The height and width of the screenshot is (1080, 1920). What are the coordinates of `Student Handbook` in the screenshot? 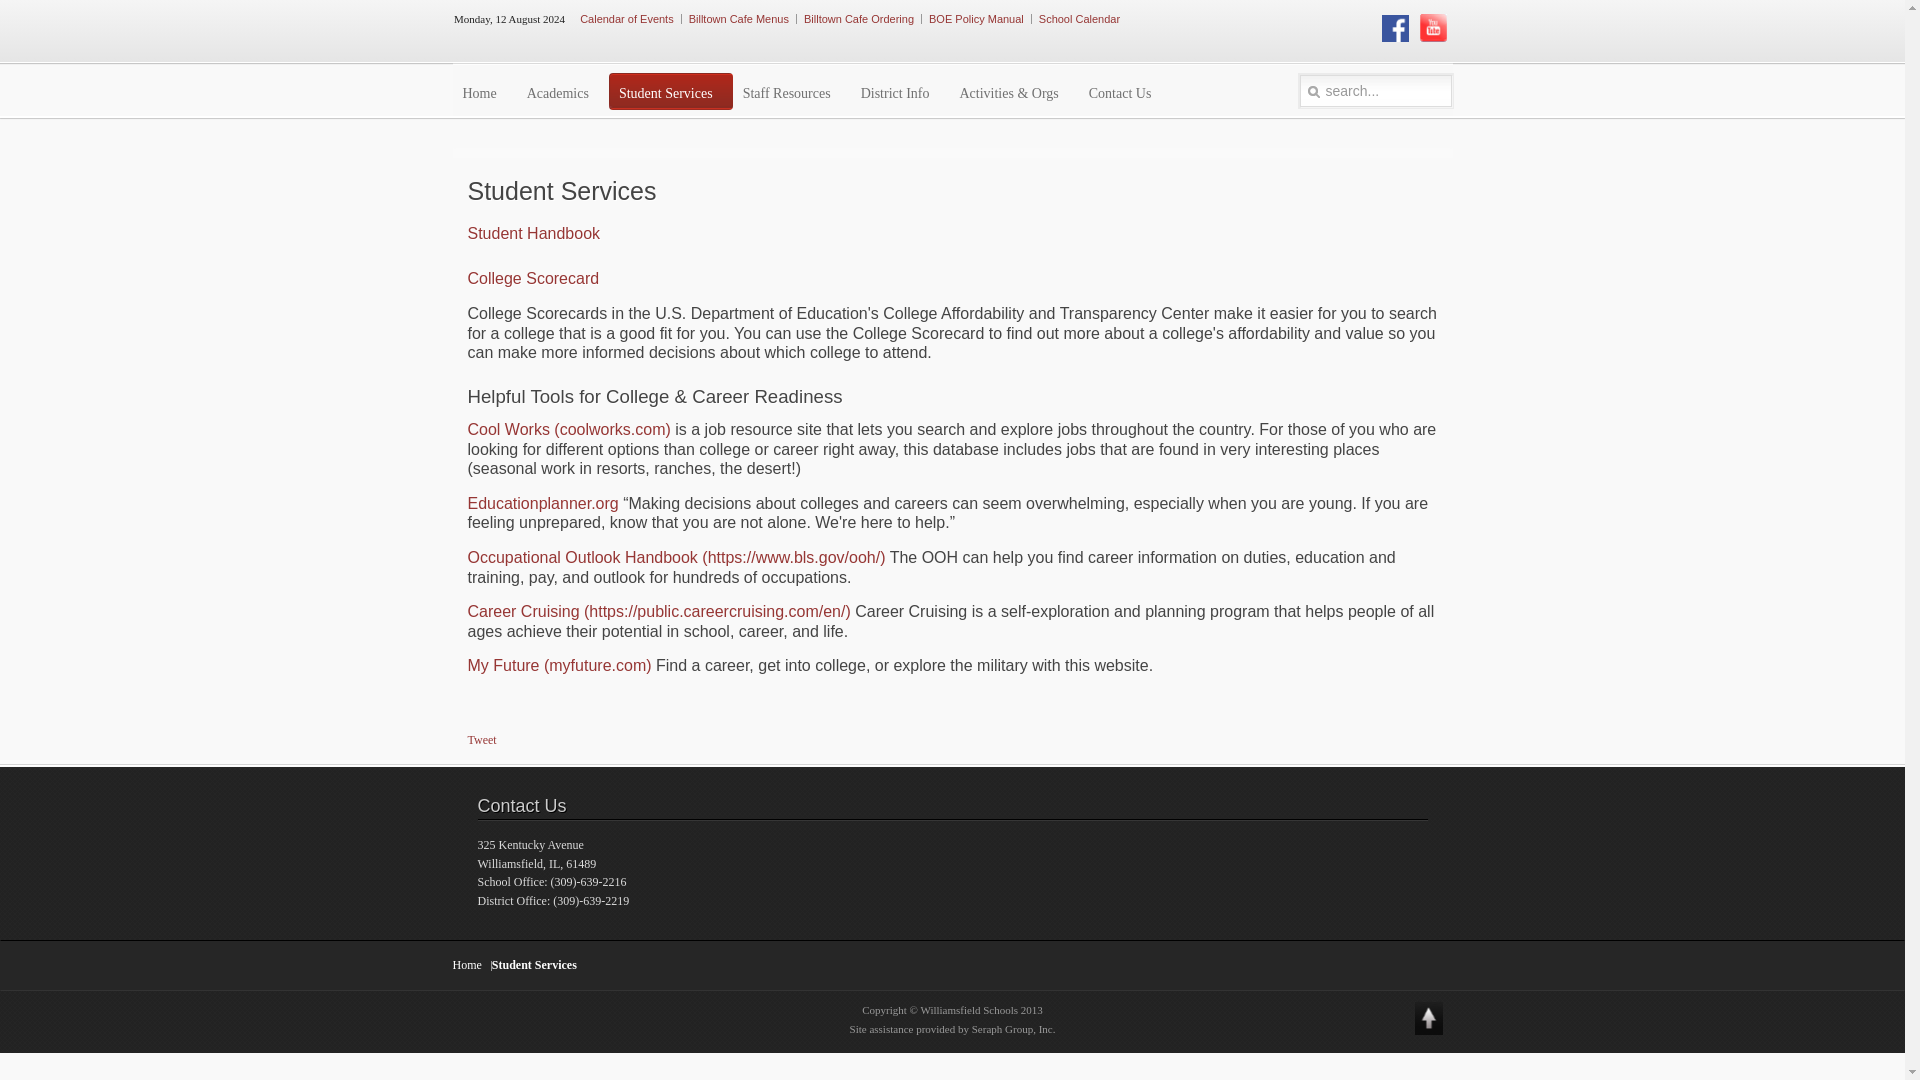 It's located at (534, 232).